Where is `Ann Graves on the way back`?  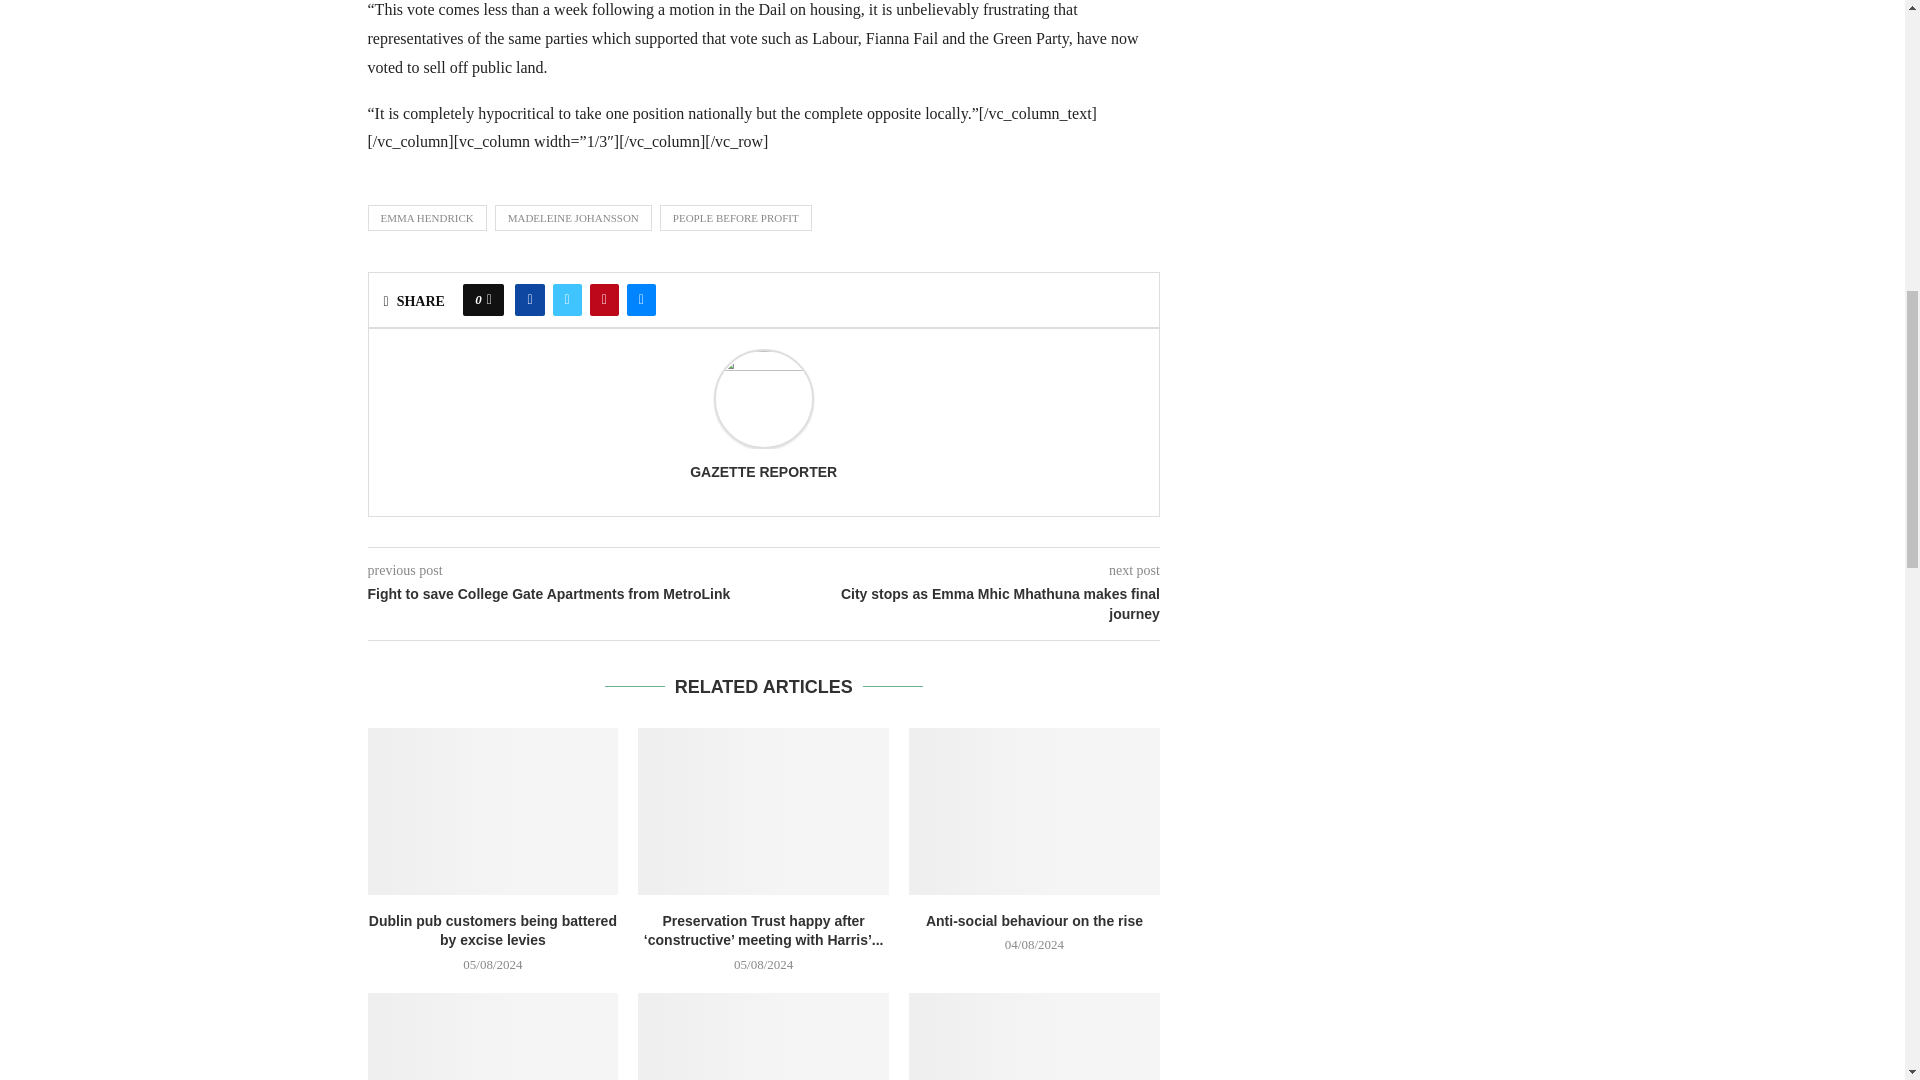
Ann Graves on the way back is located at coordinates (1034, 1036).